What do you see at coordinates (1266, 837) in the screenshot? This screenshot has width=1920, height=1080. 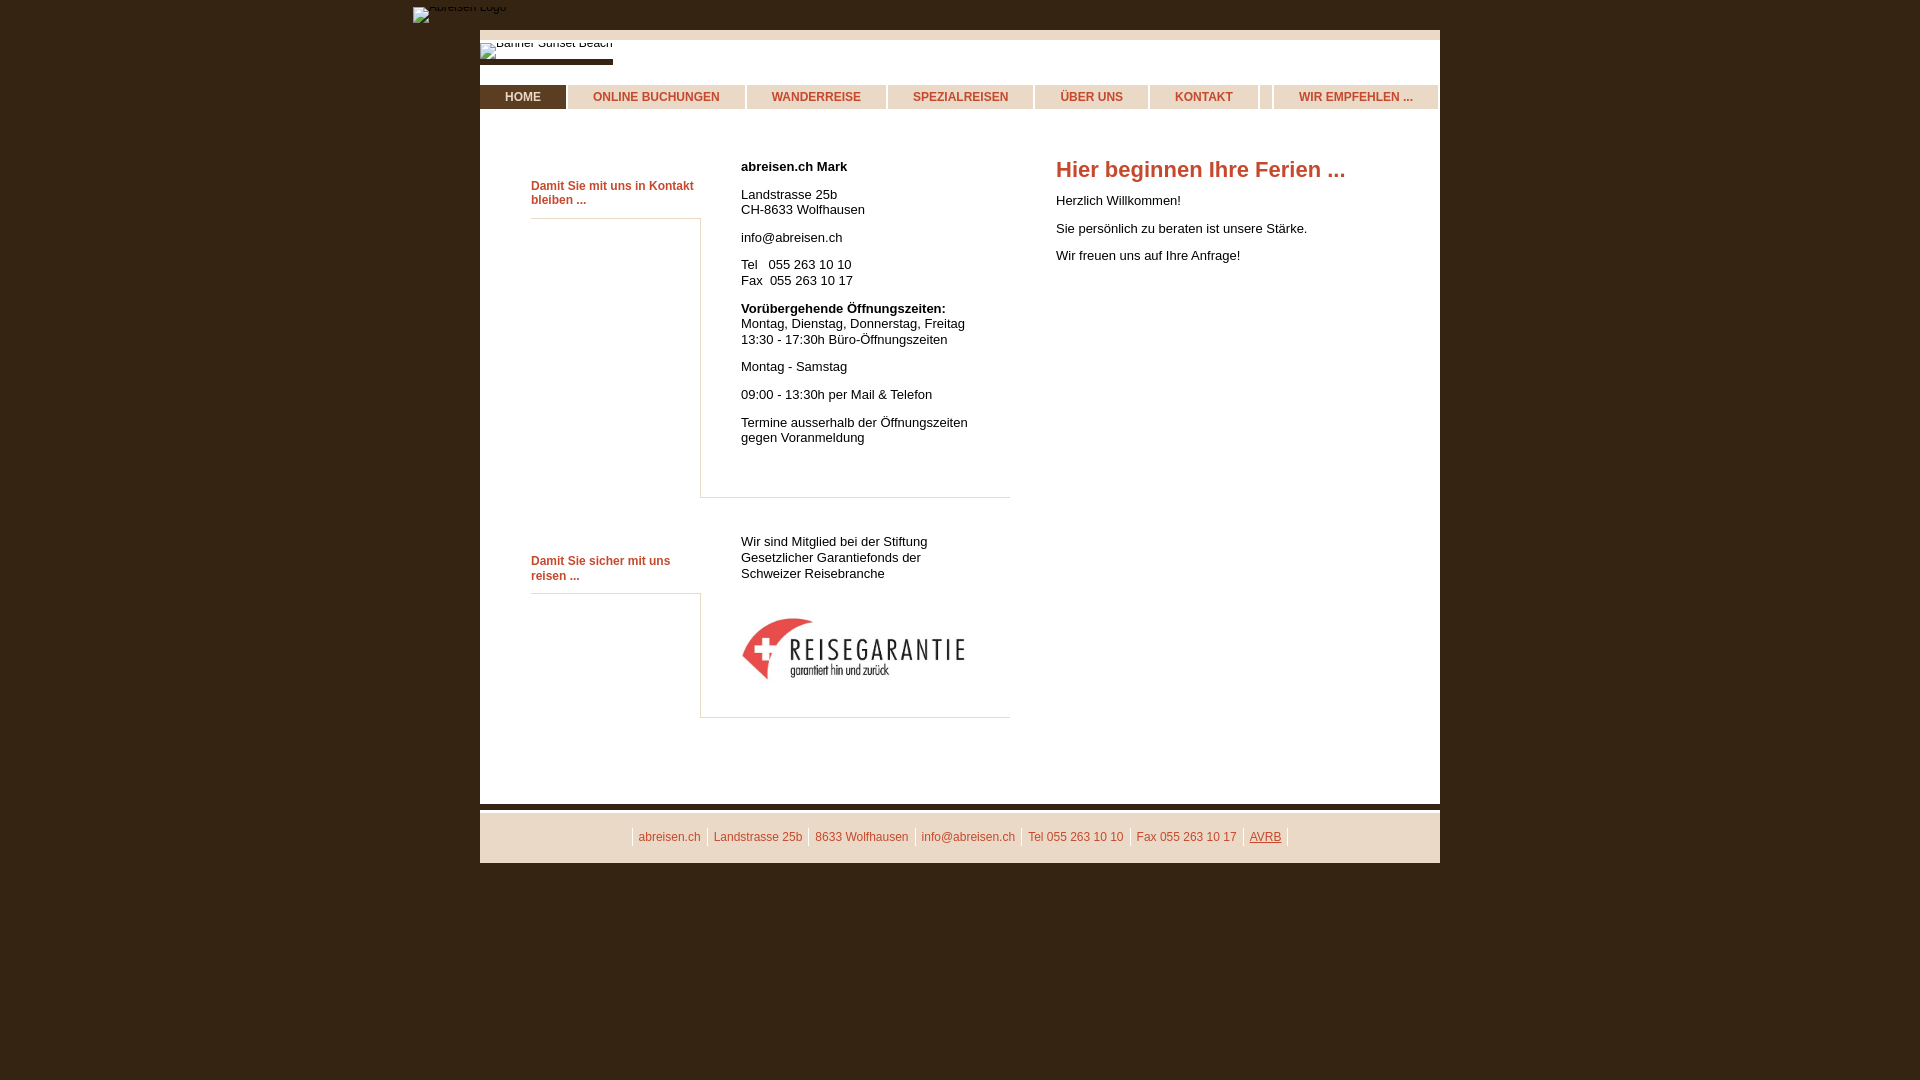 I see `AVRB` at bounding box center [1266, 837].